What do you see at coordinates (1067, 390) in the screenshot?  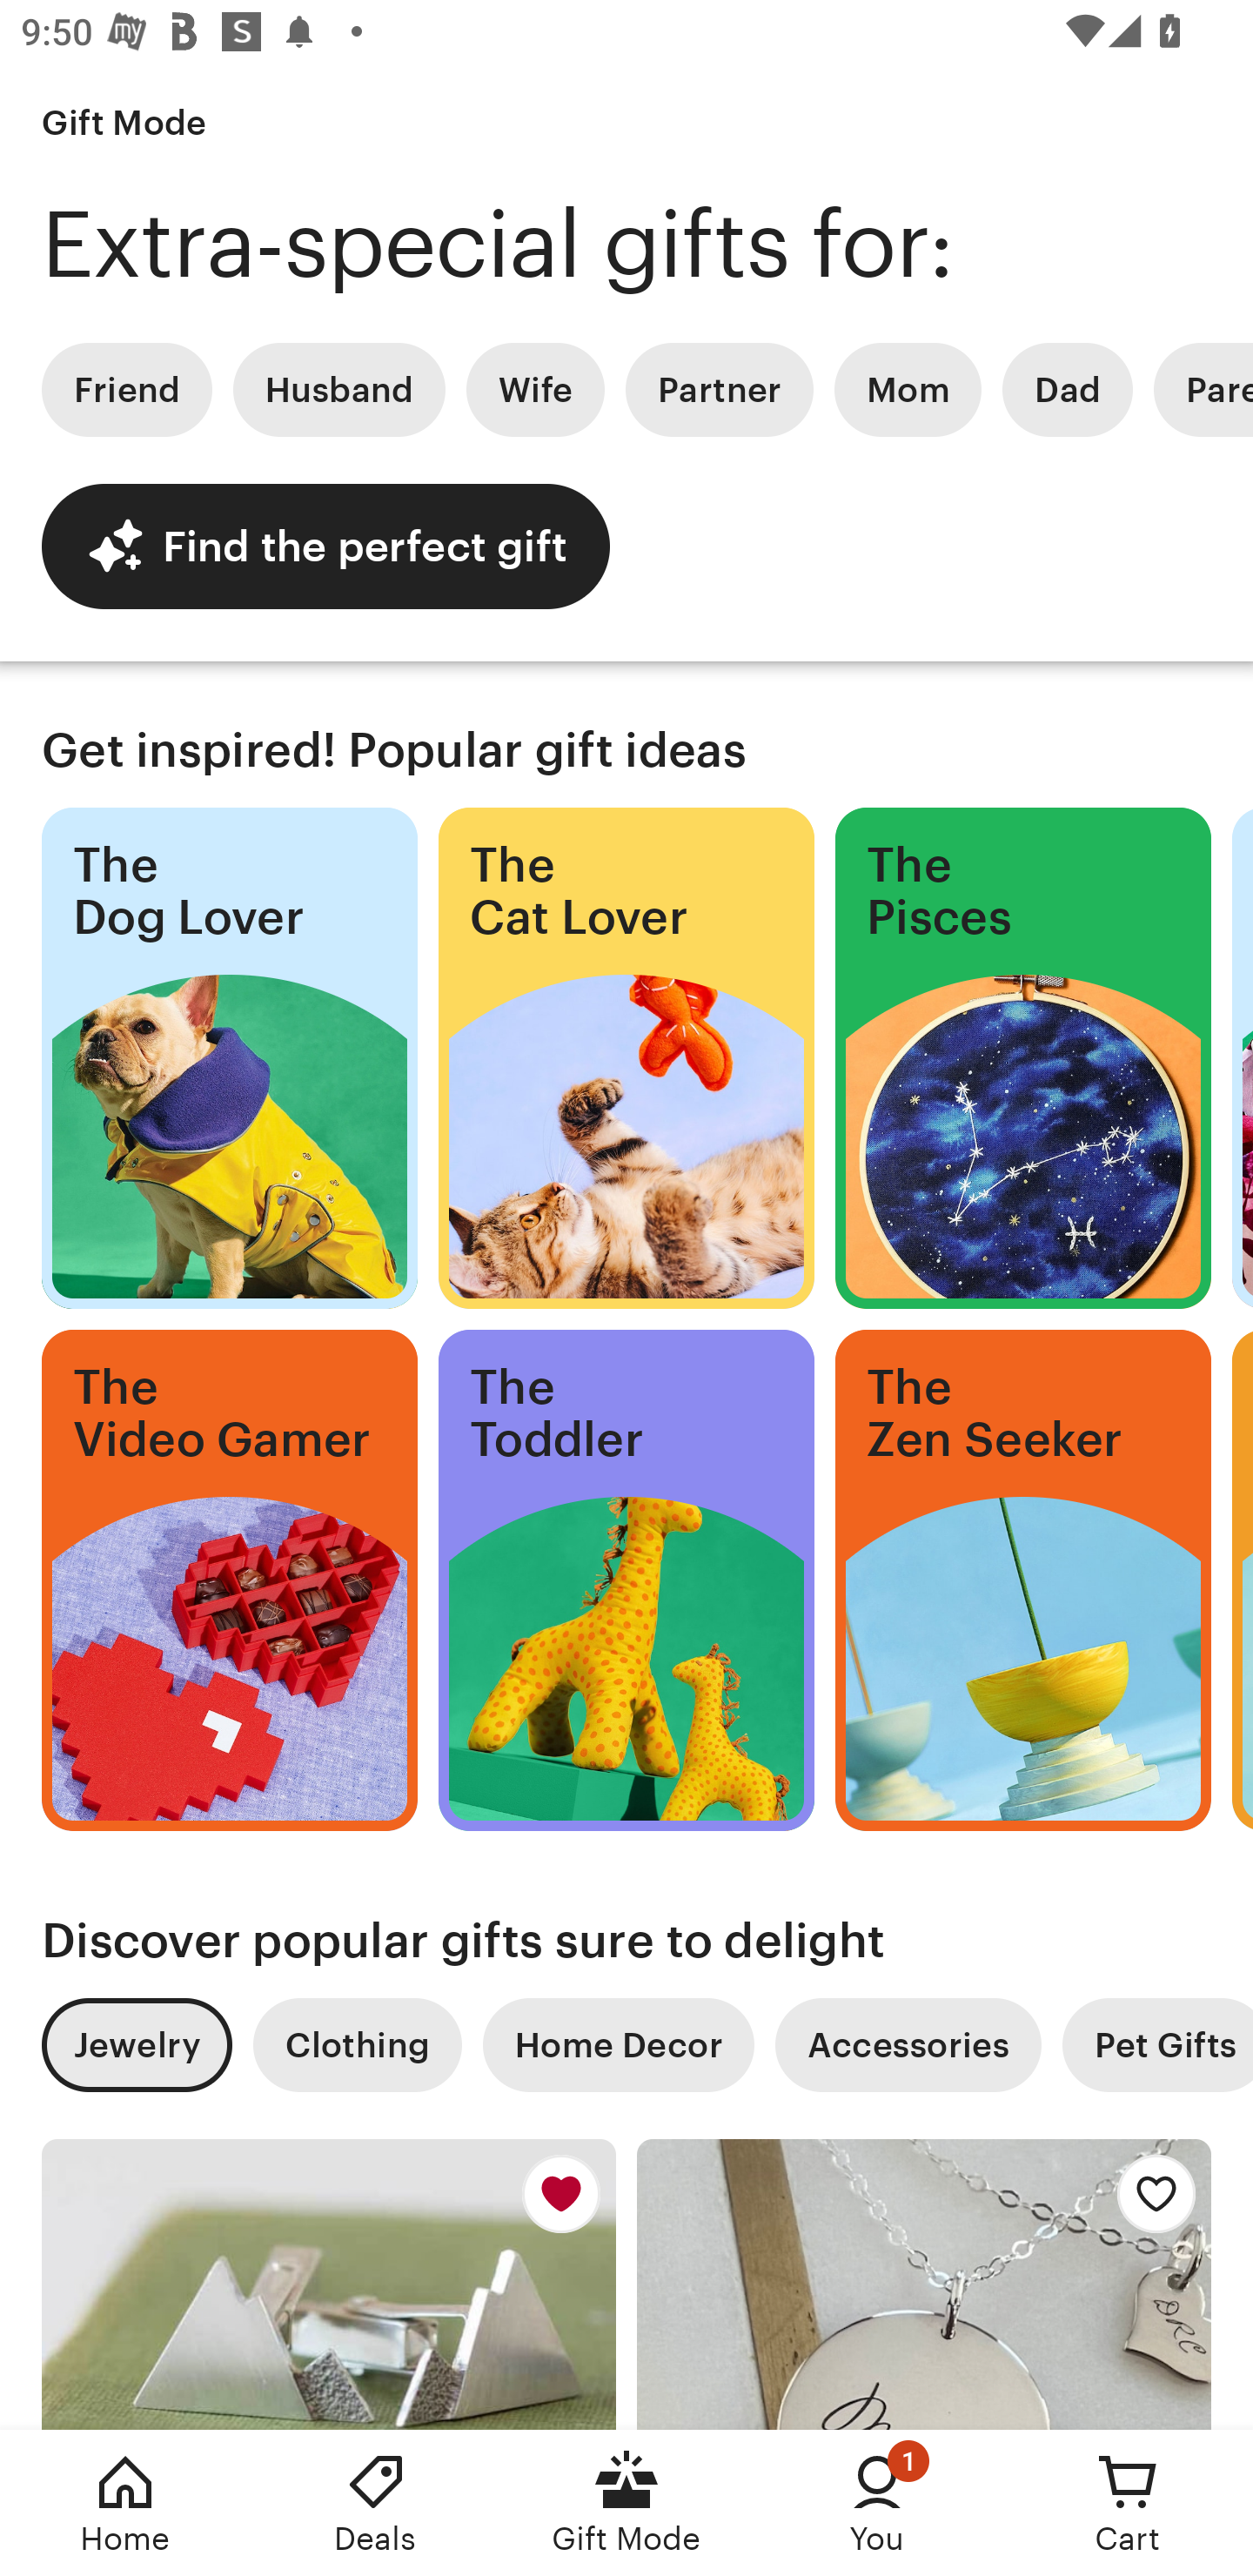 I see `Dad` at bounding box center [1067, 390].